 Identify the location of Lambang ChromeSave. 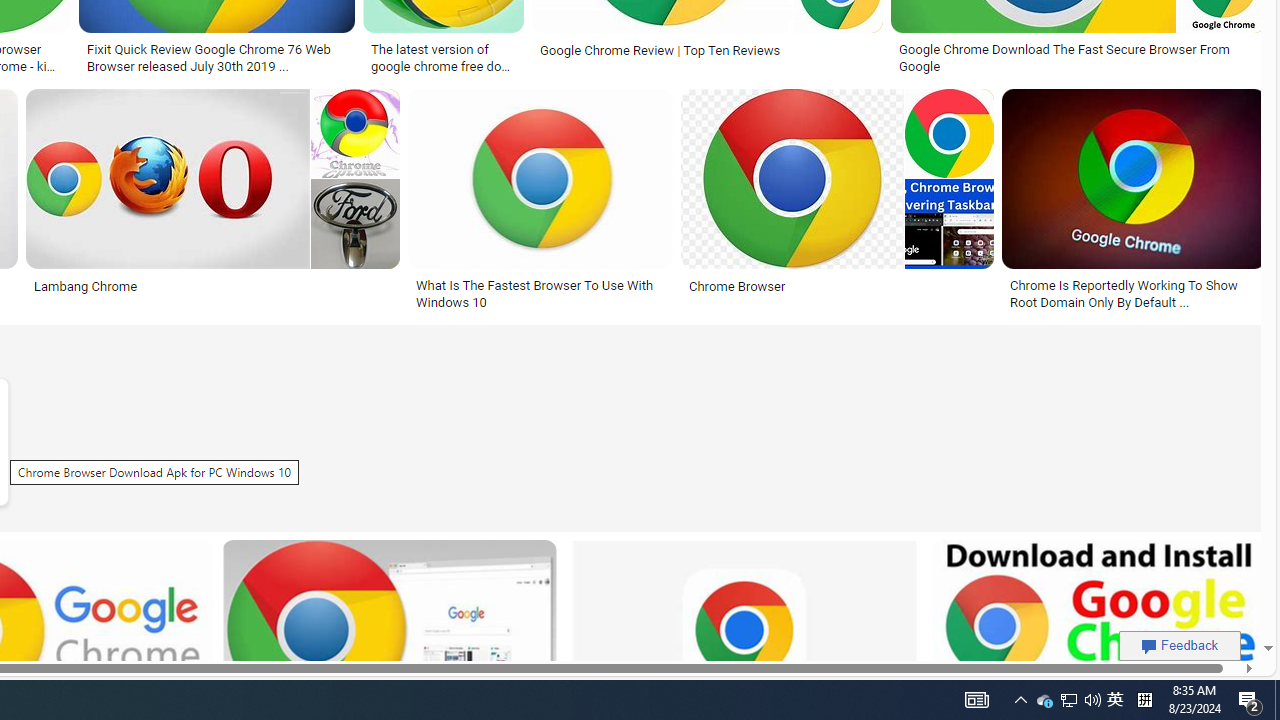
(216, 202).